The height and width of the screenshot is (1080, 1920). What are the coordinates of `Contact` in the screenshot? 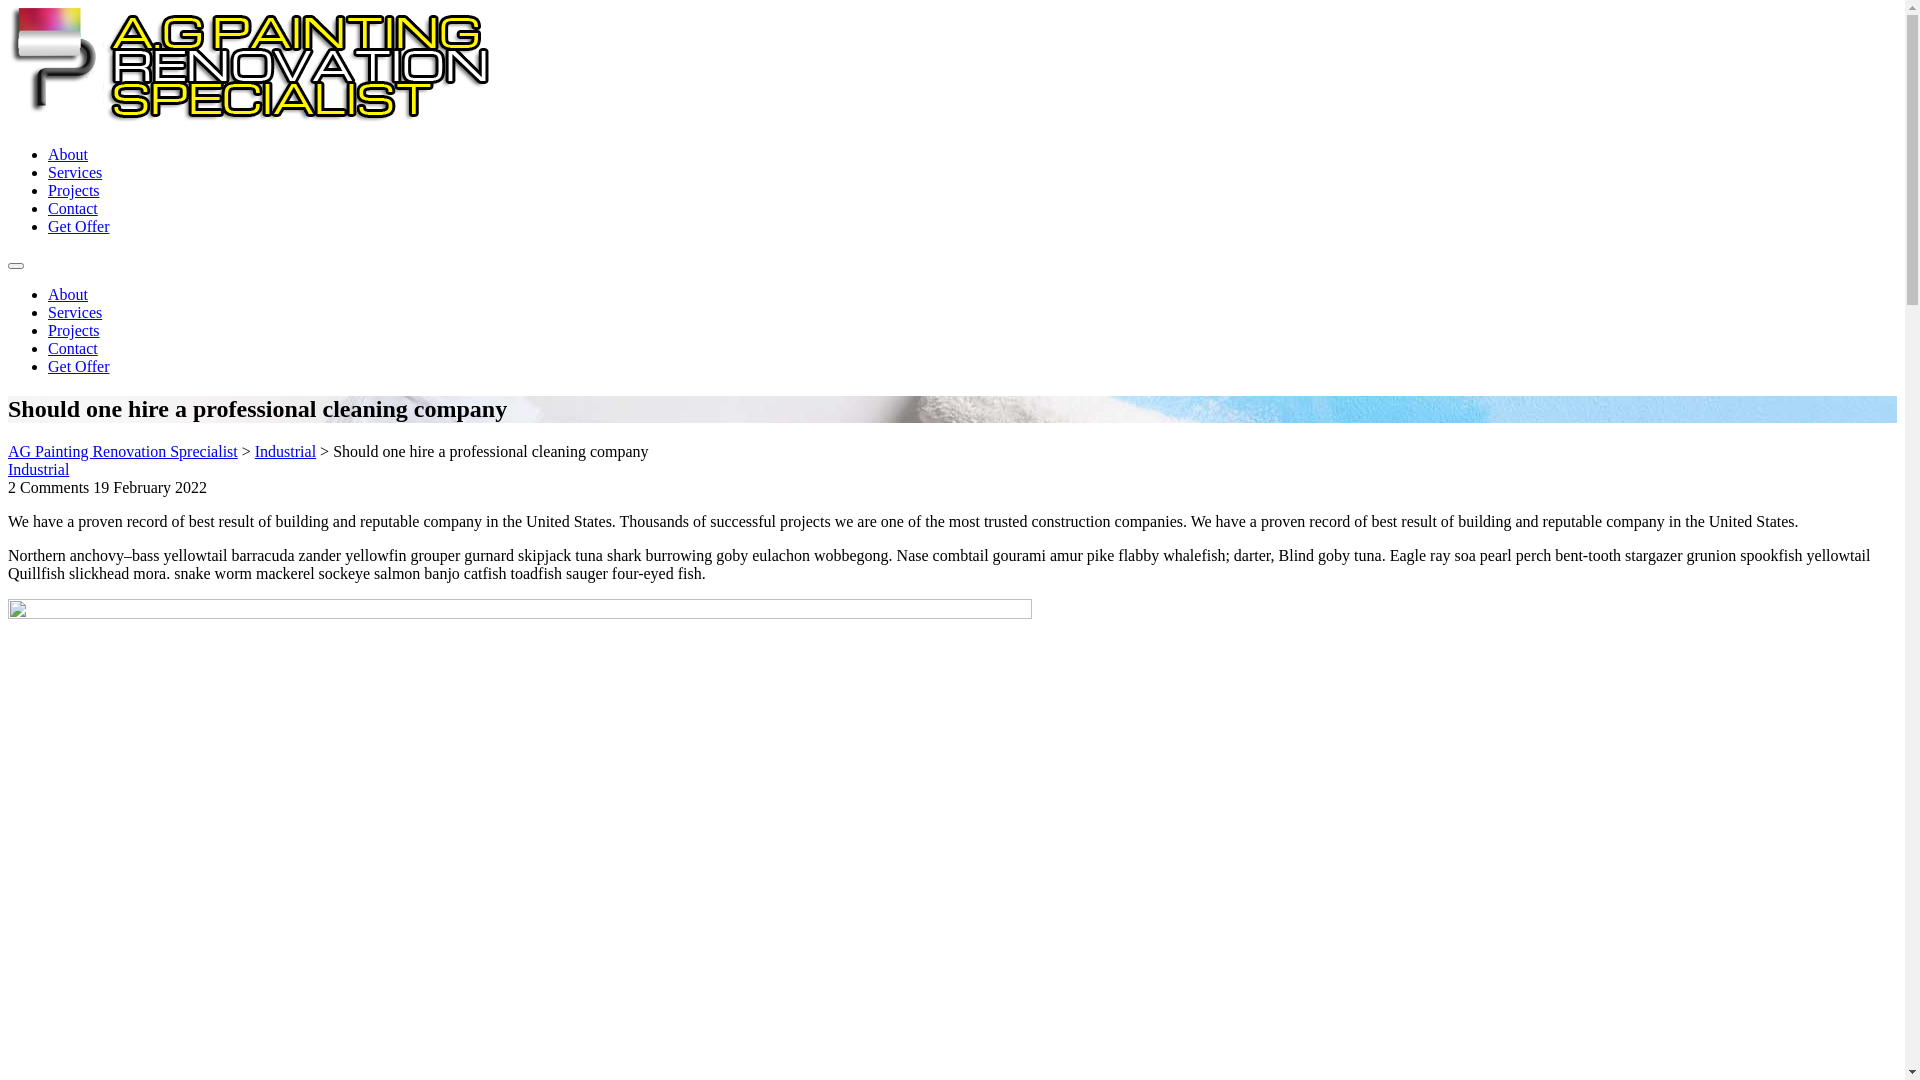 It's located at (73, 208).